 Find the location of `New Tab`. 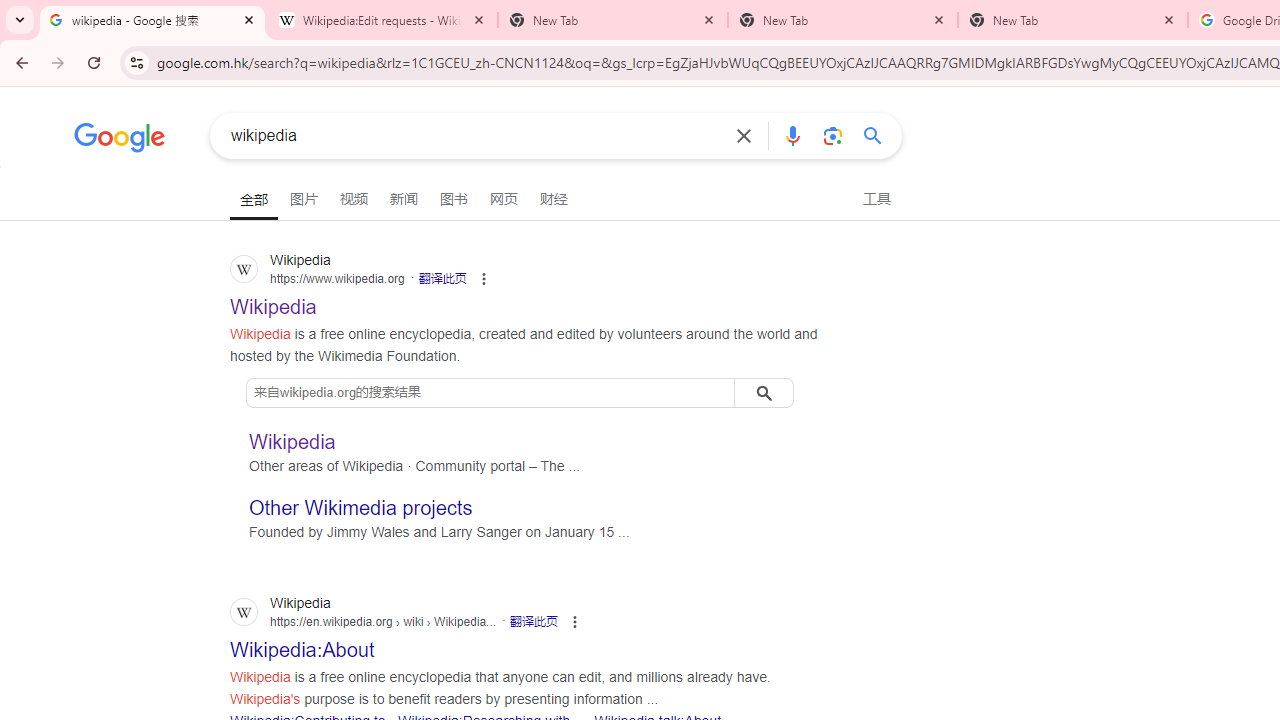

New Tab is located at coordinates (1072, 20).